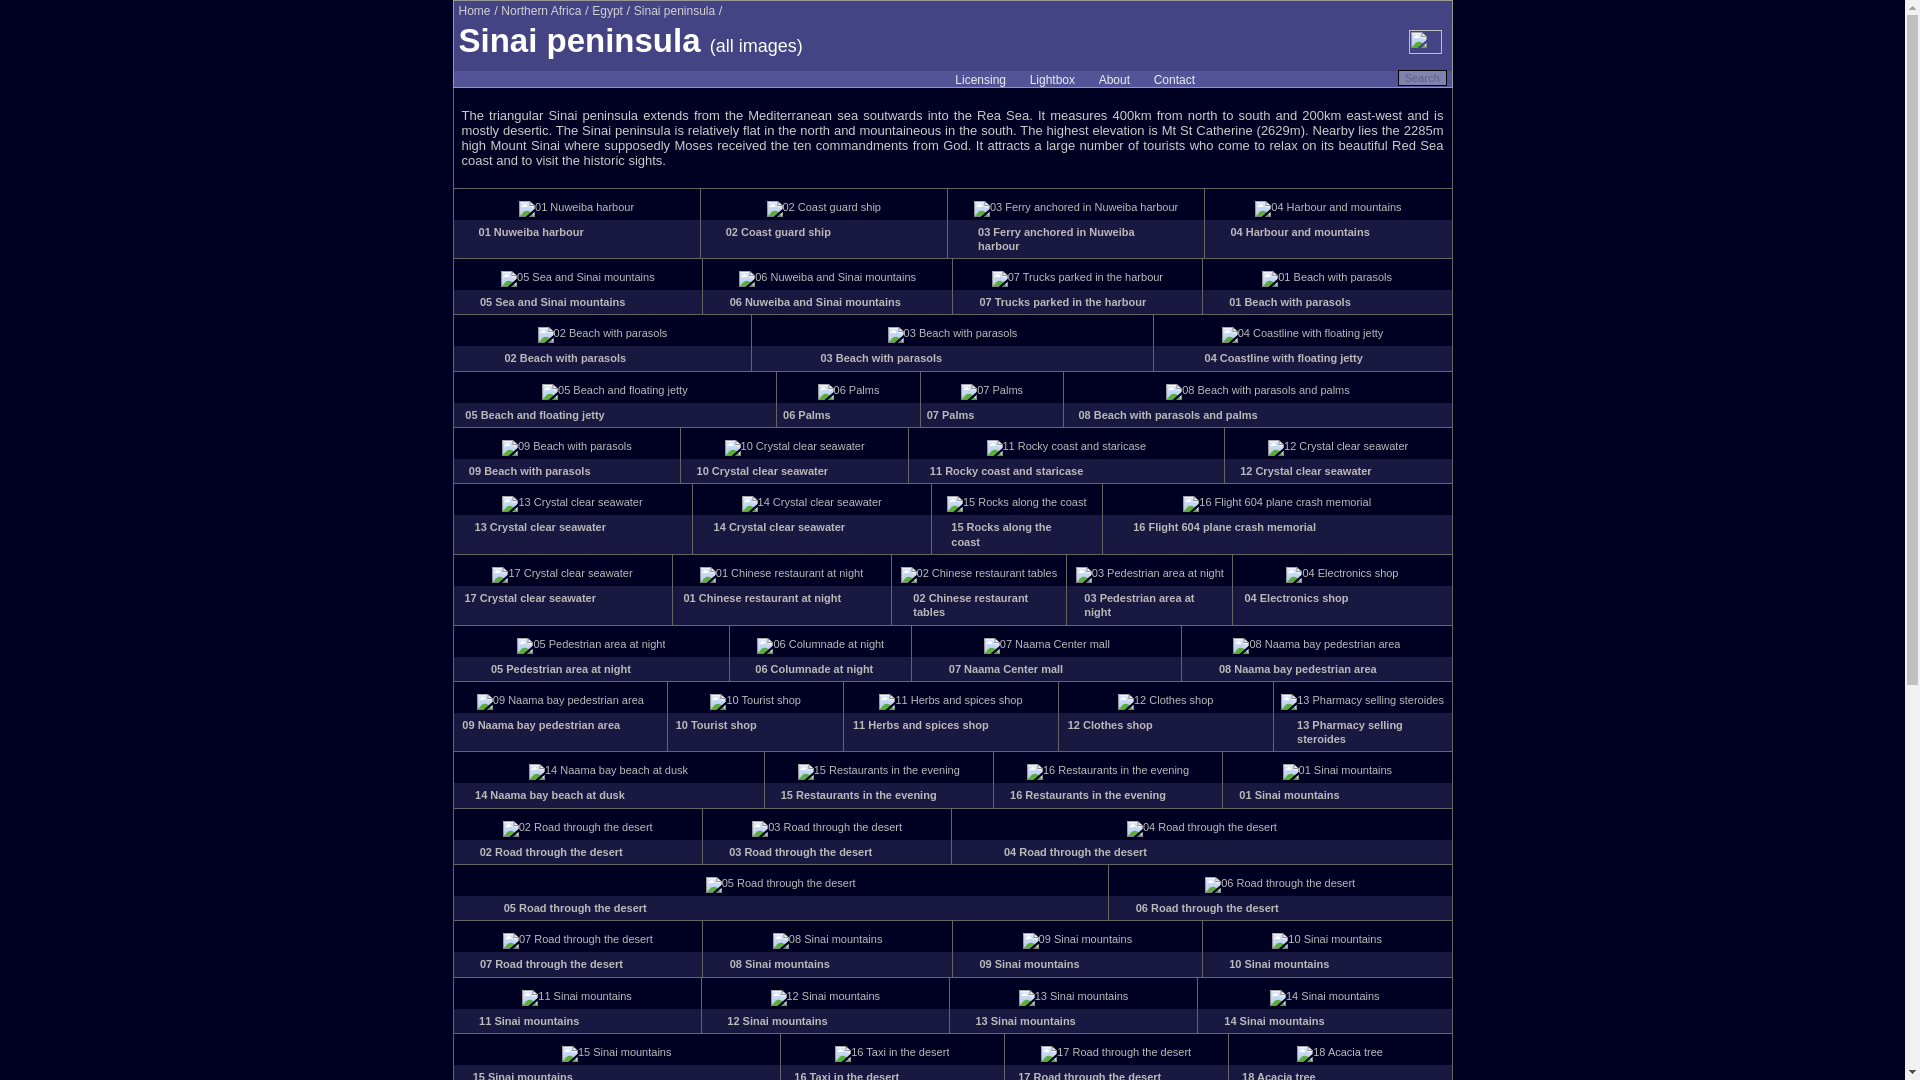 The height and width of the screenshot is (1080, 1920). I want to click on 02 Coast guard ship, so click(778, 231).